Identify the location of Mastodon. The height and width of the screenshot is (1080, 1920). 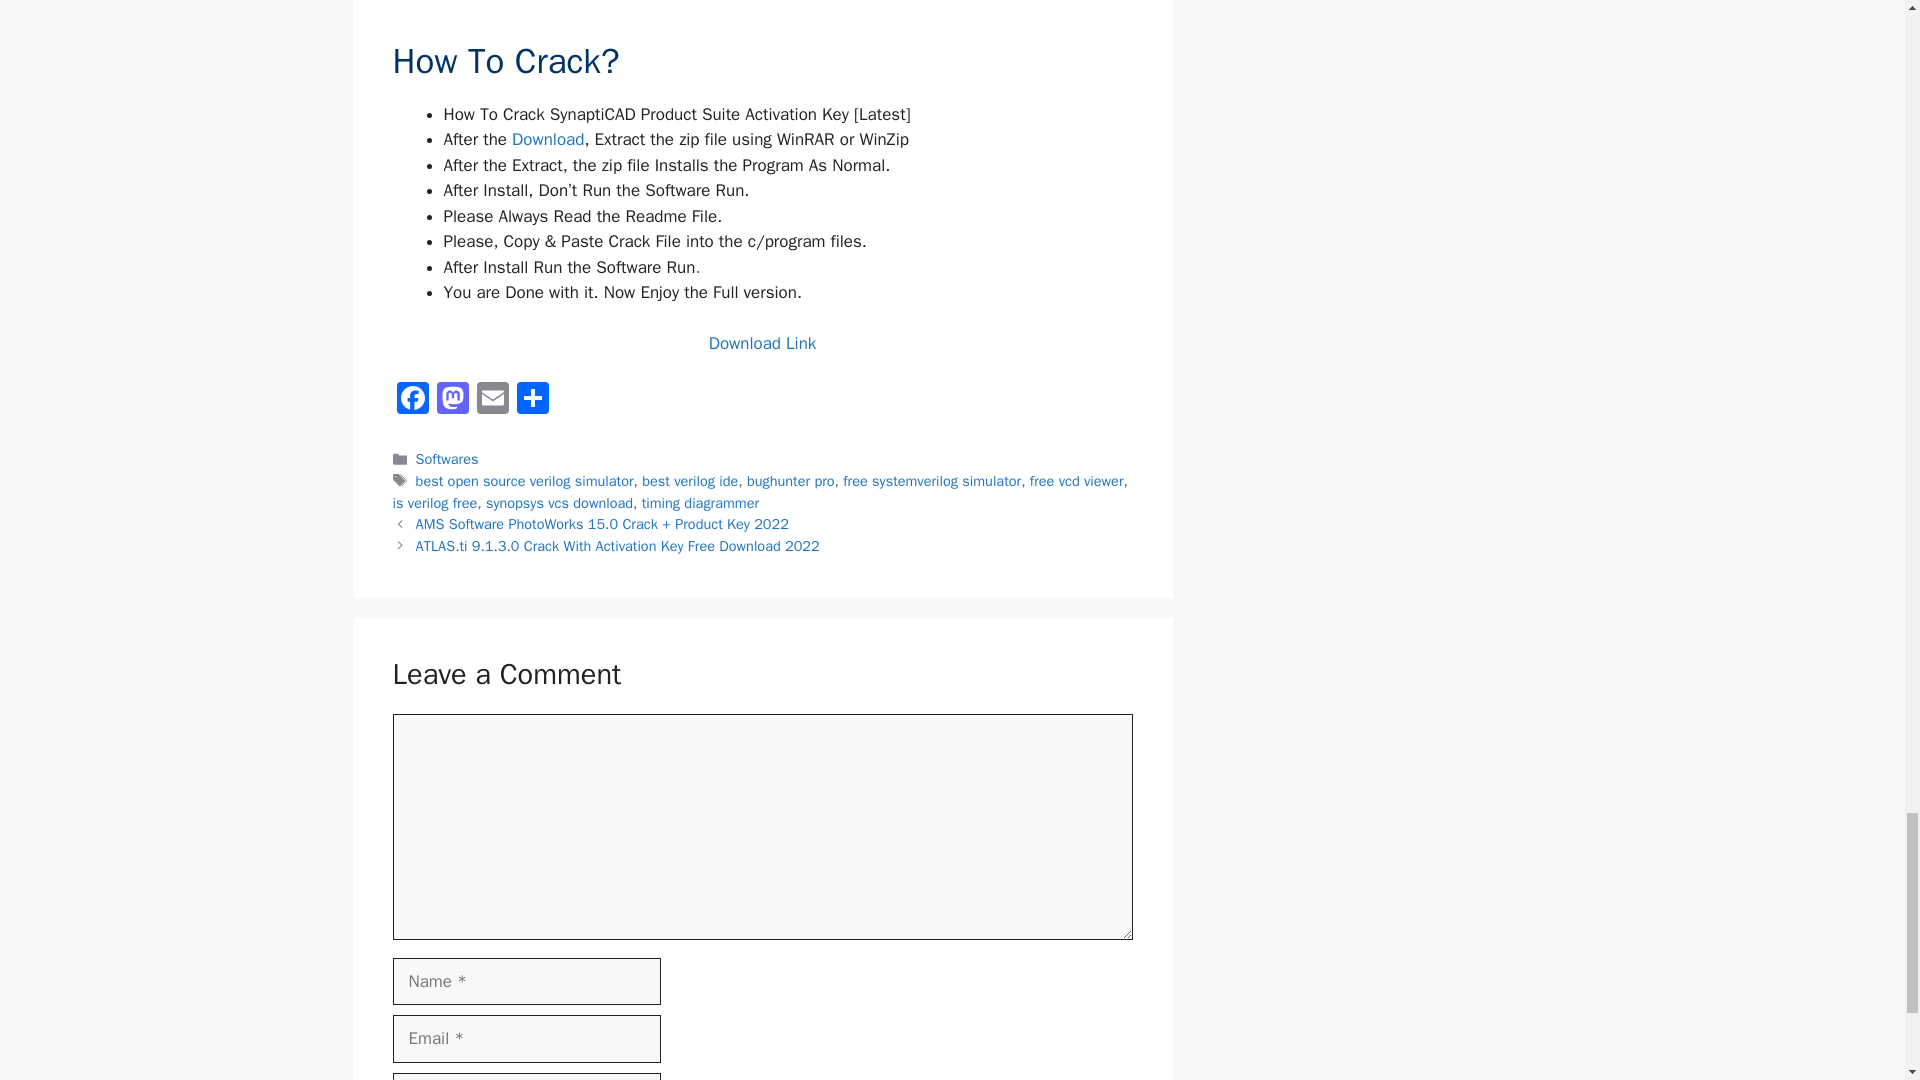
(452, 401).